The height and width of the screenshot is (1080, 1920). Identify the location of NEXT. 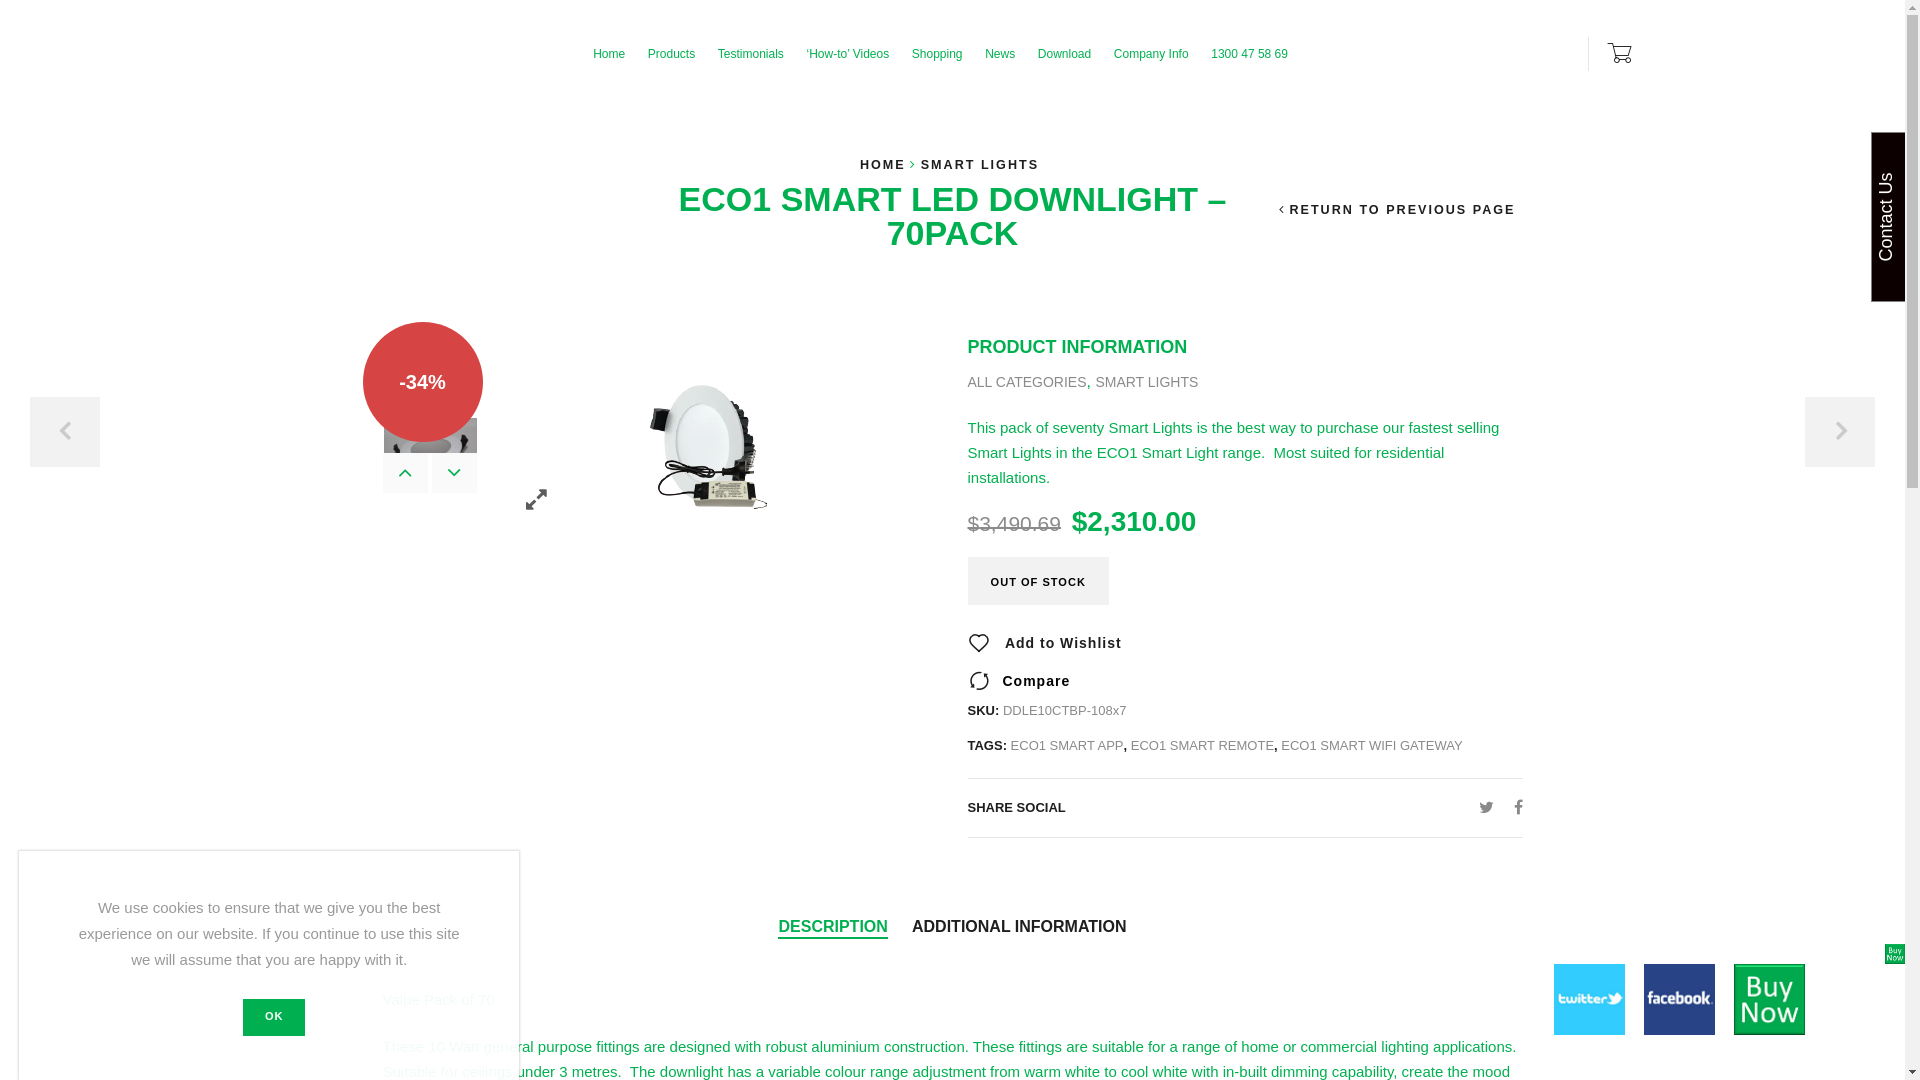
(1840, 432).